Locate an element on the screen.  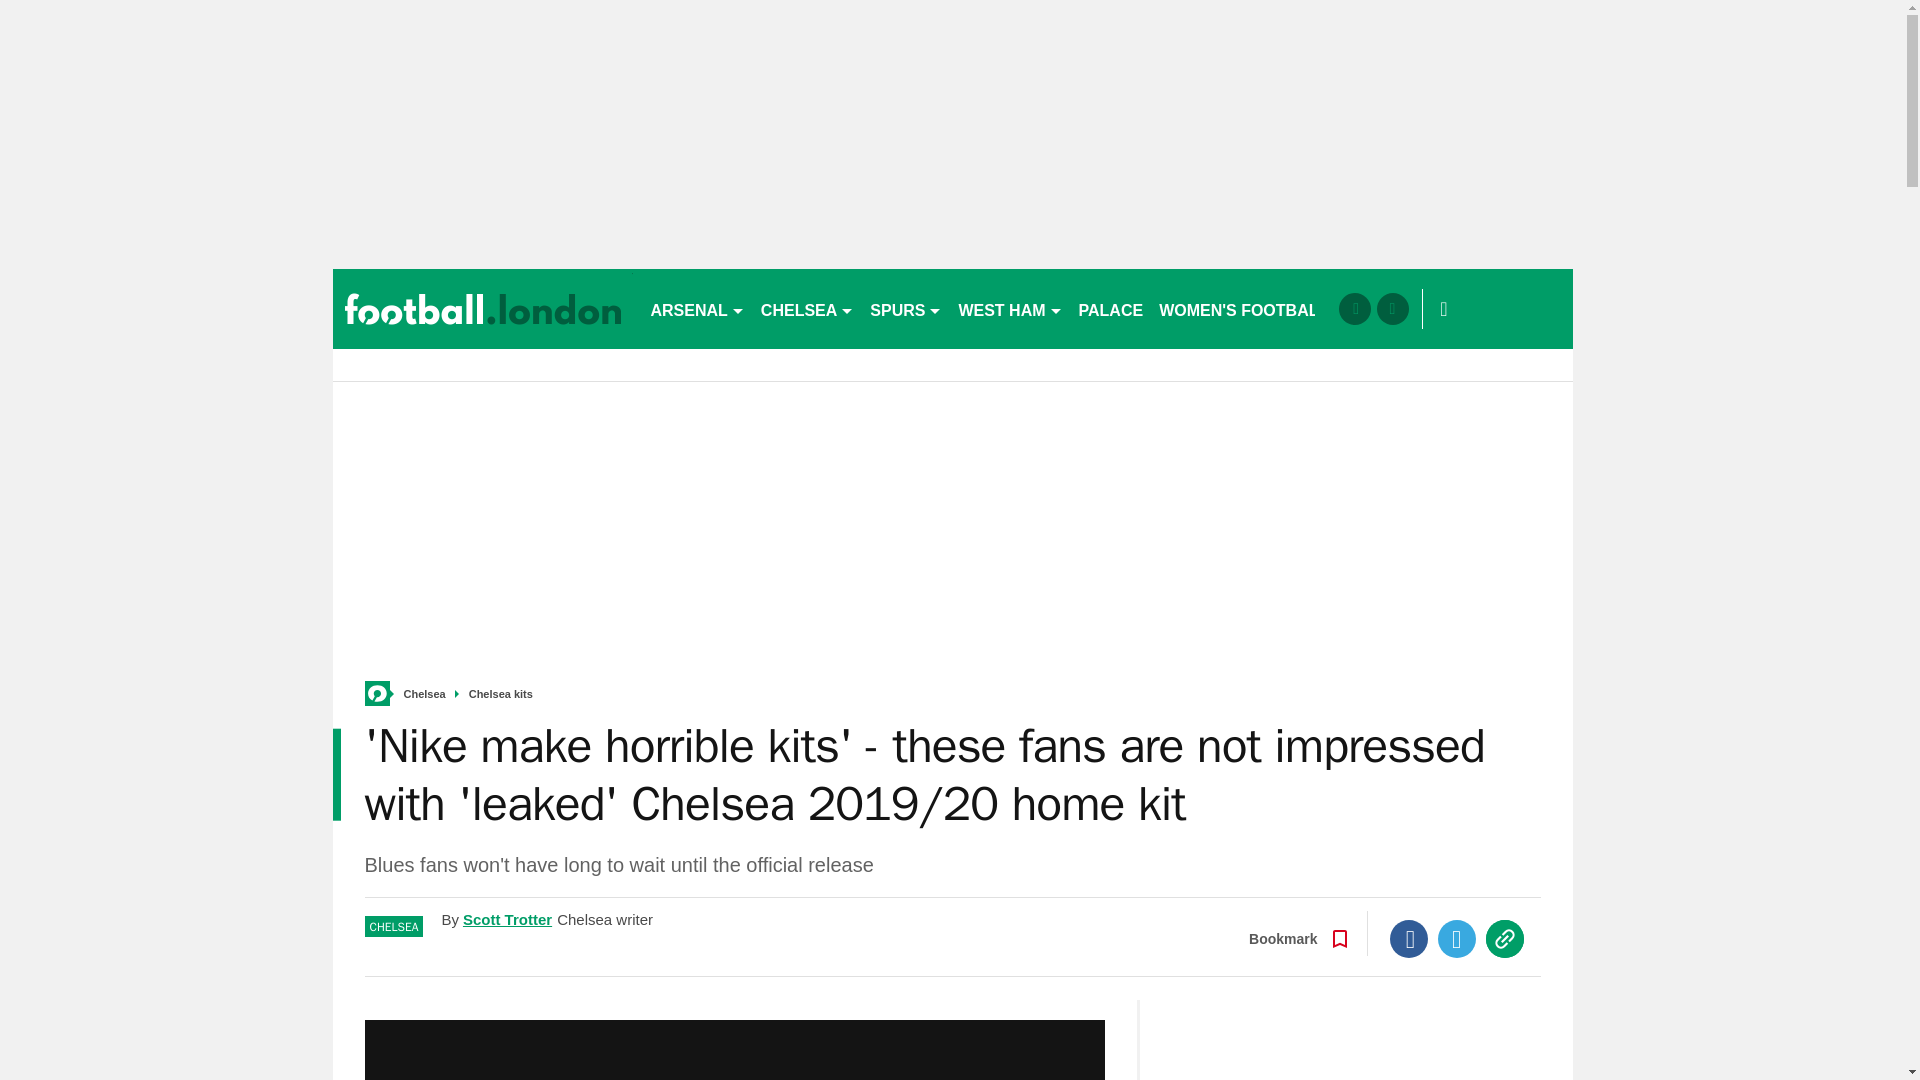
SPURS is located at coordinates (906, 308).